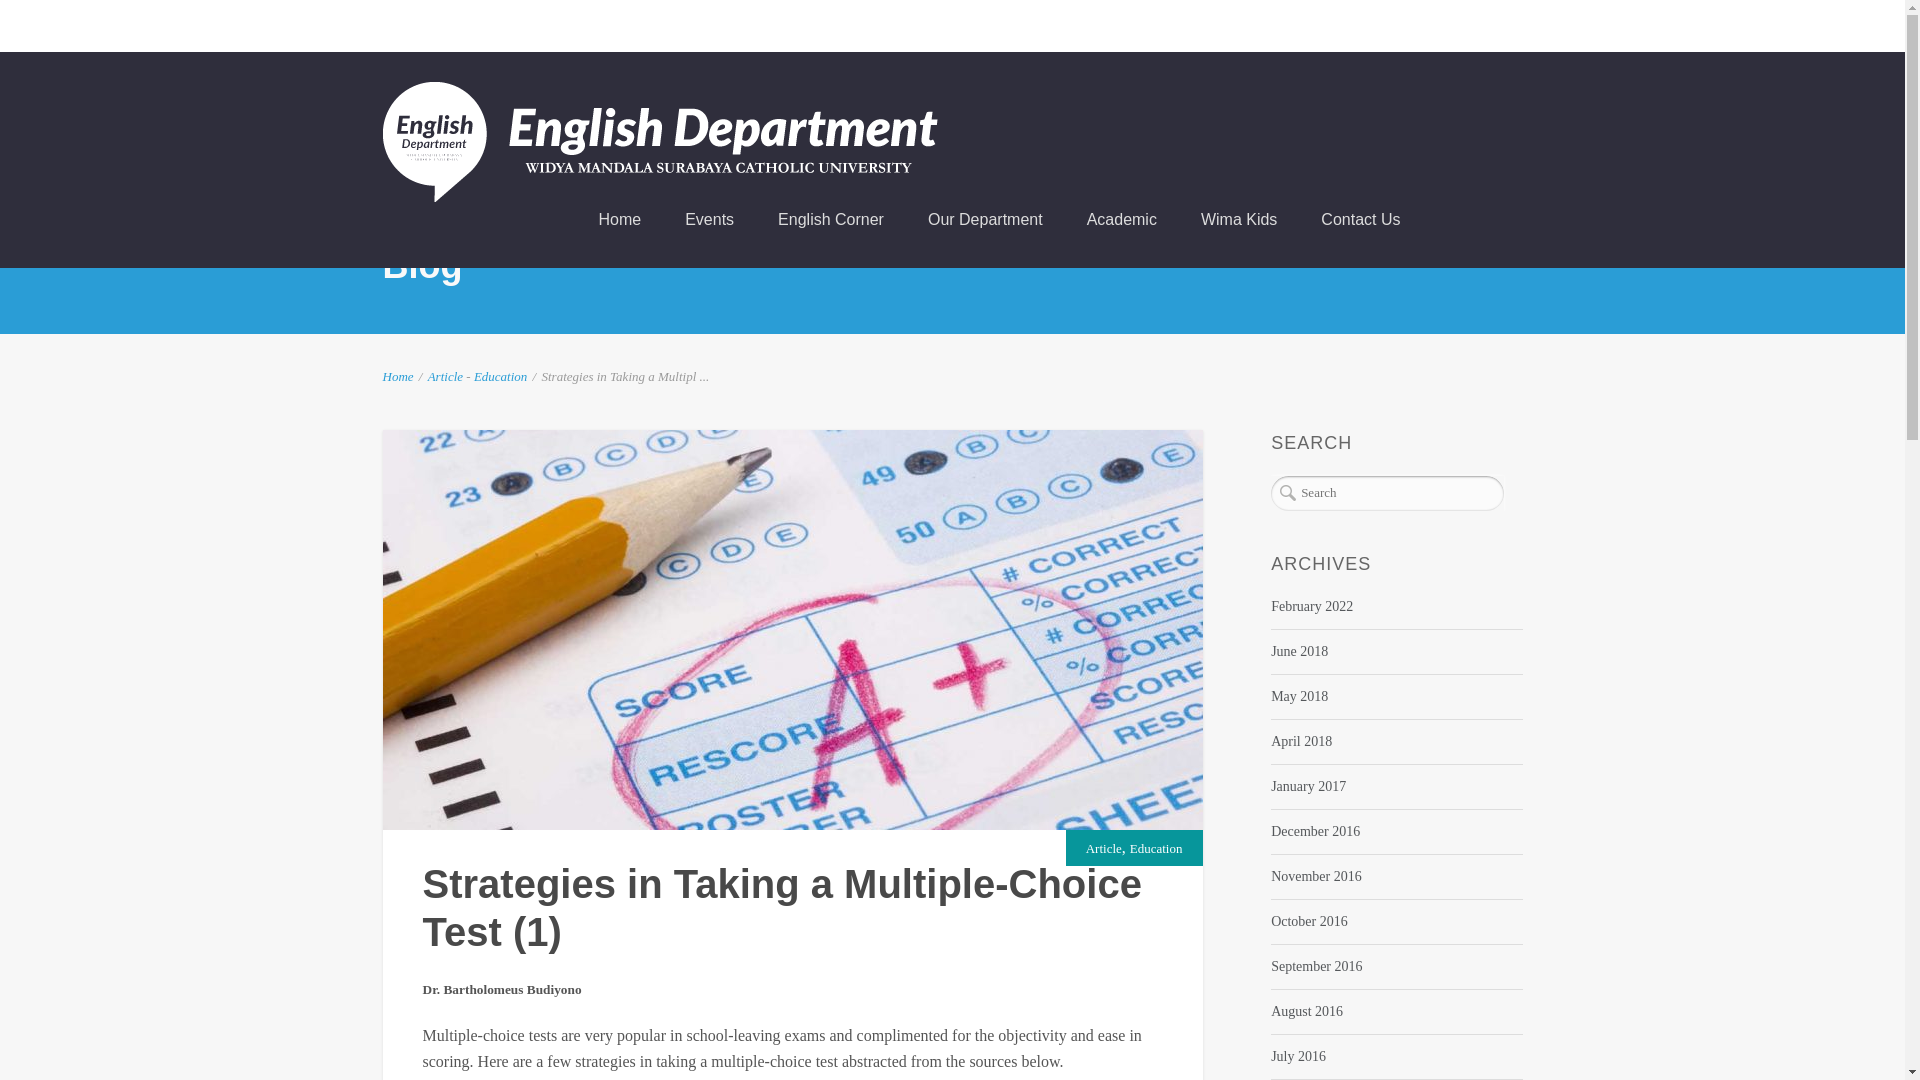 Image resolution: width=1920 pixels, height=1080 pixels. What do you see at coordinates (709, 219) in the screenshot?
I see `Events` at bounding box center [709, 219].